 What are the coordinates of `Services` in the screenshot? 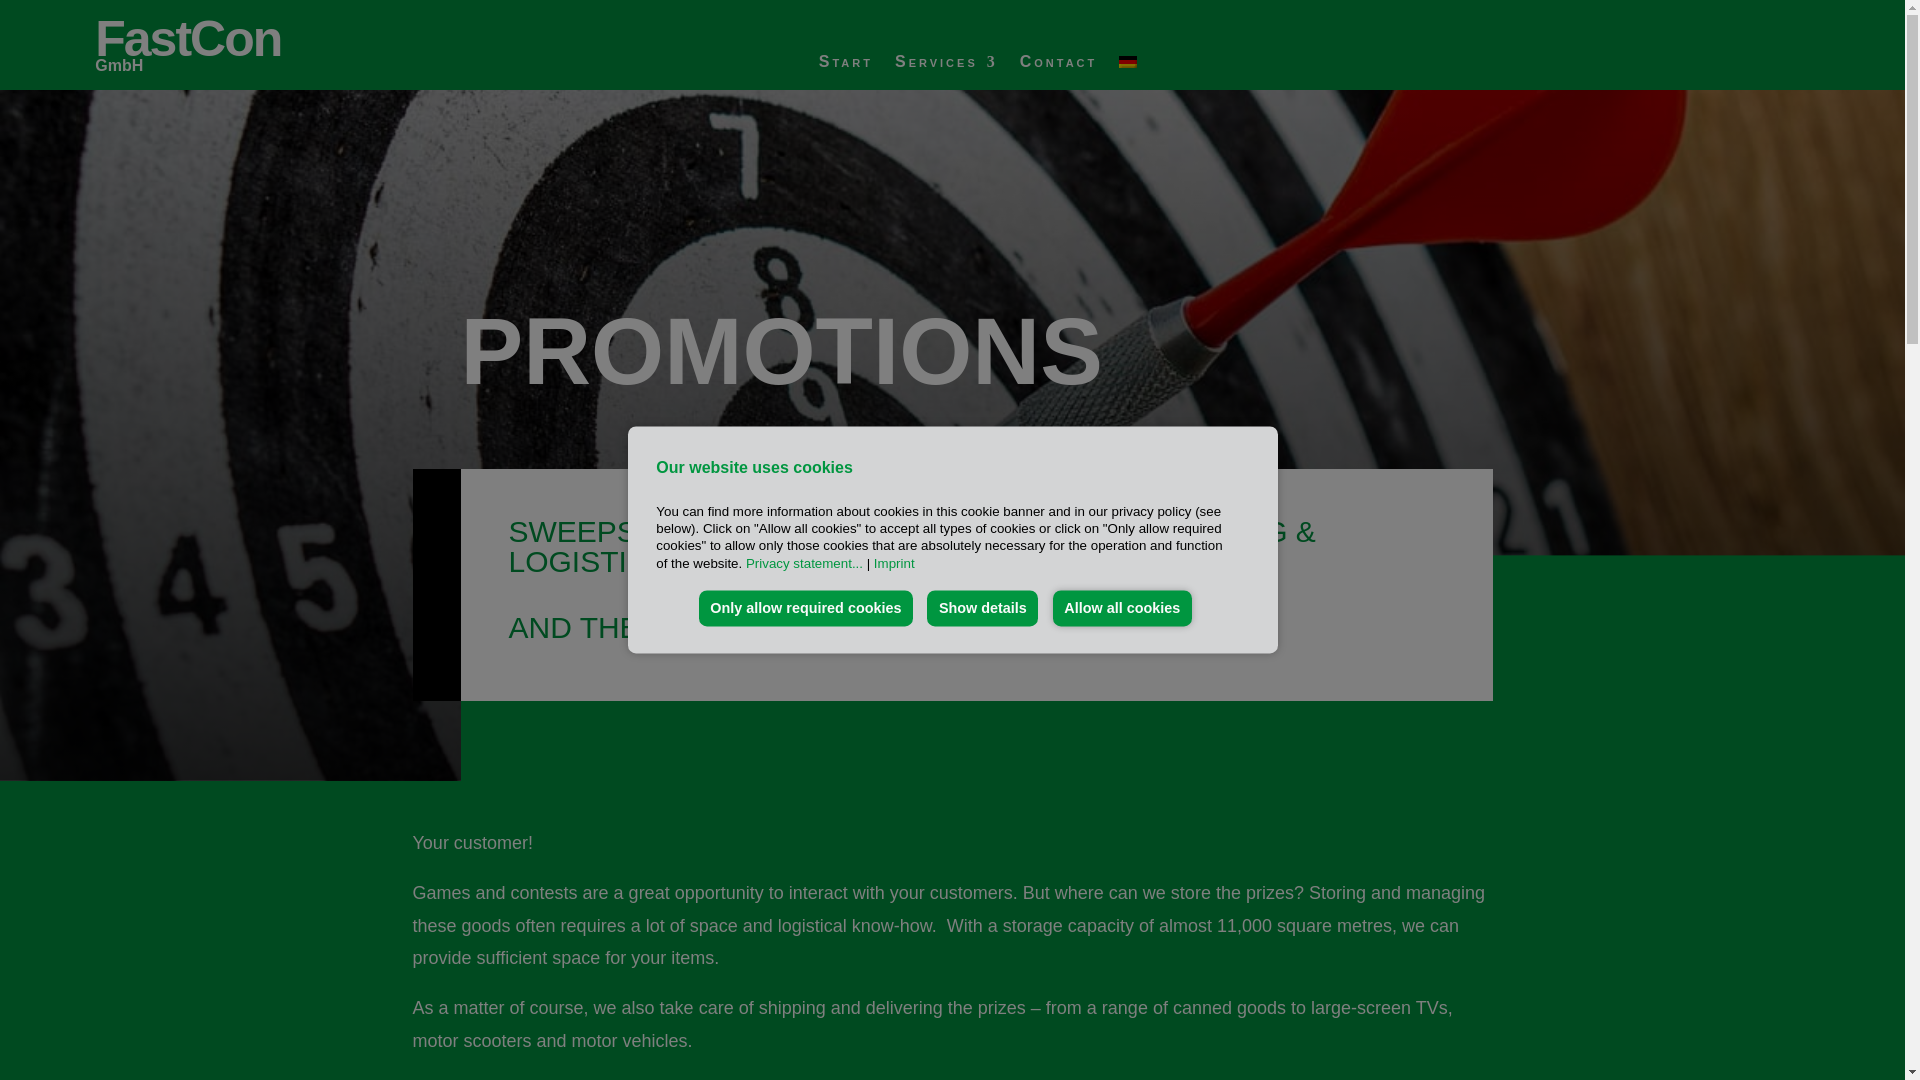 It's located at (946, 66).